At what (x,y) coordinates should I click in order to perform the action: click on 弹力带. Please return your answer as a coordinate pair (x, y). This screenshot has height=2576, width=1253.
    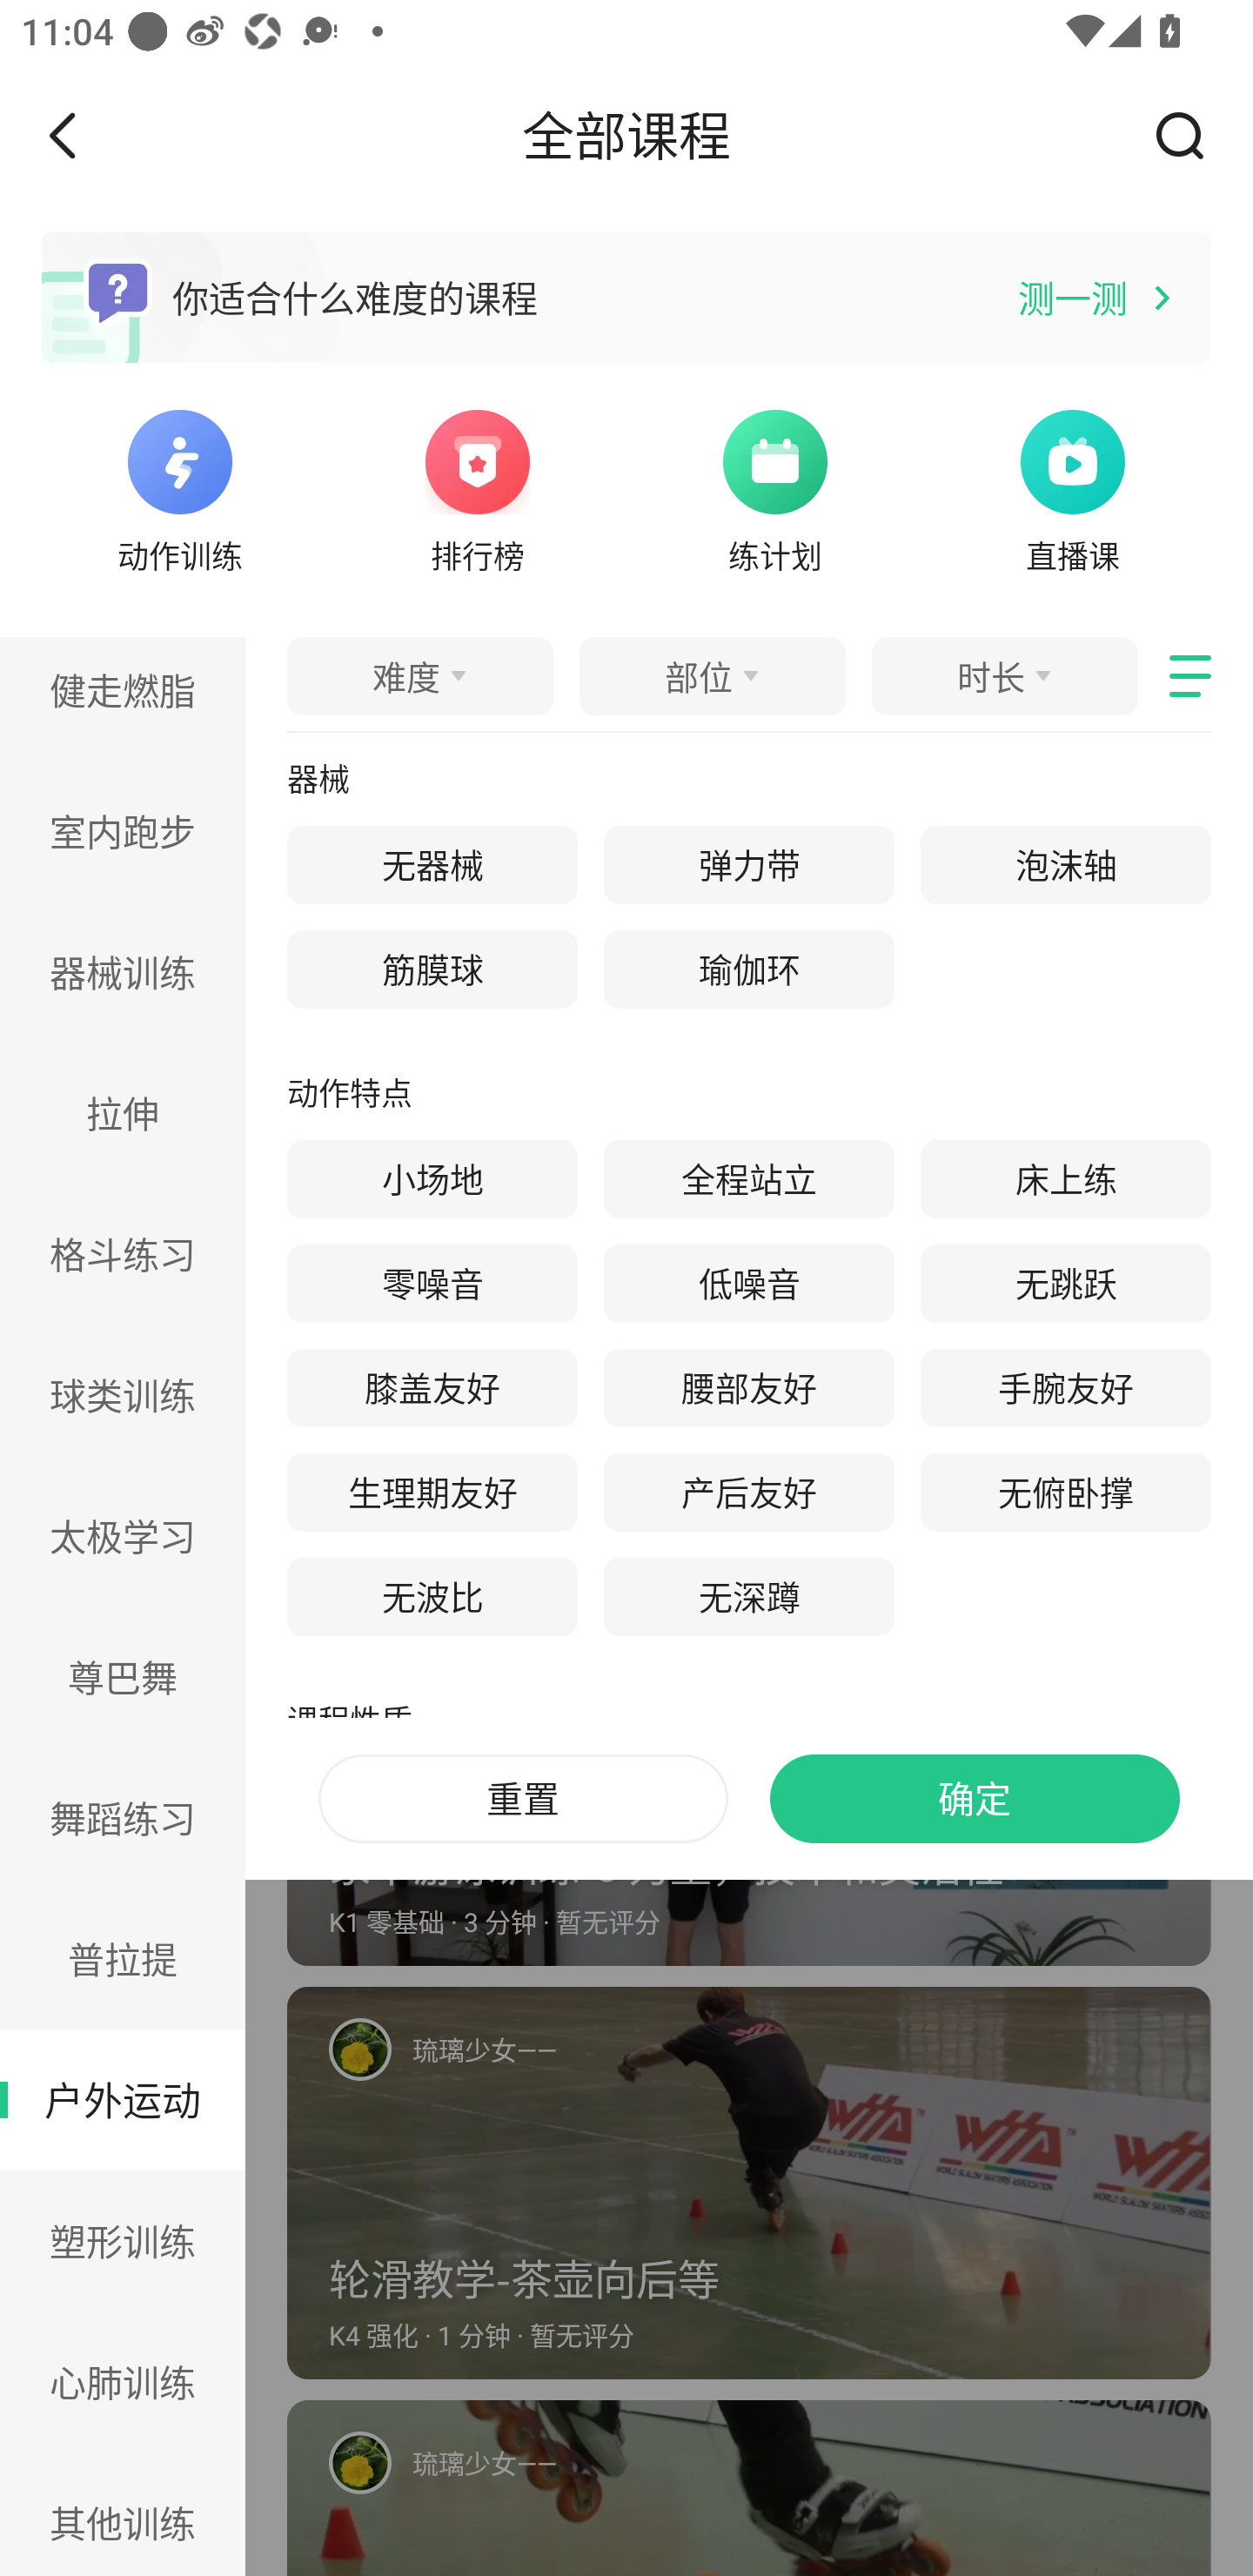
    Looking at the image, I should click on (749, 865).